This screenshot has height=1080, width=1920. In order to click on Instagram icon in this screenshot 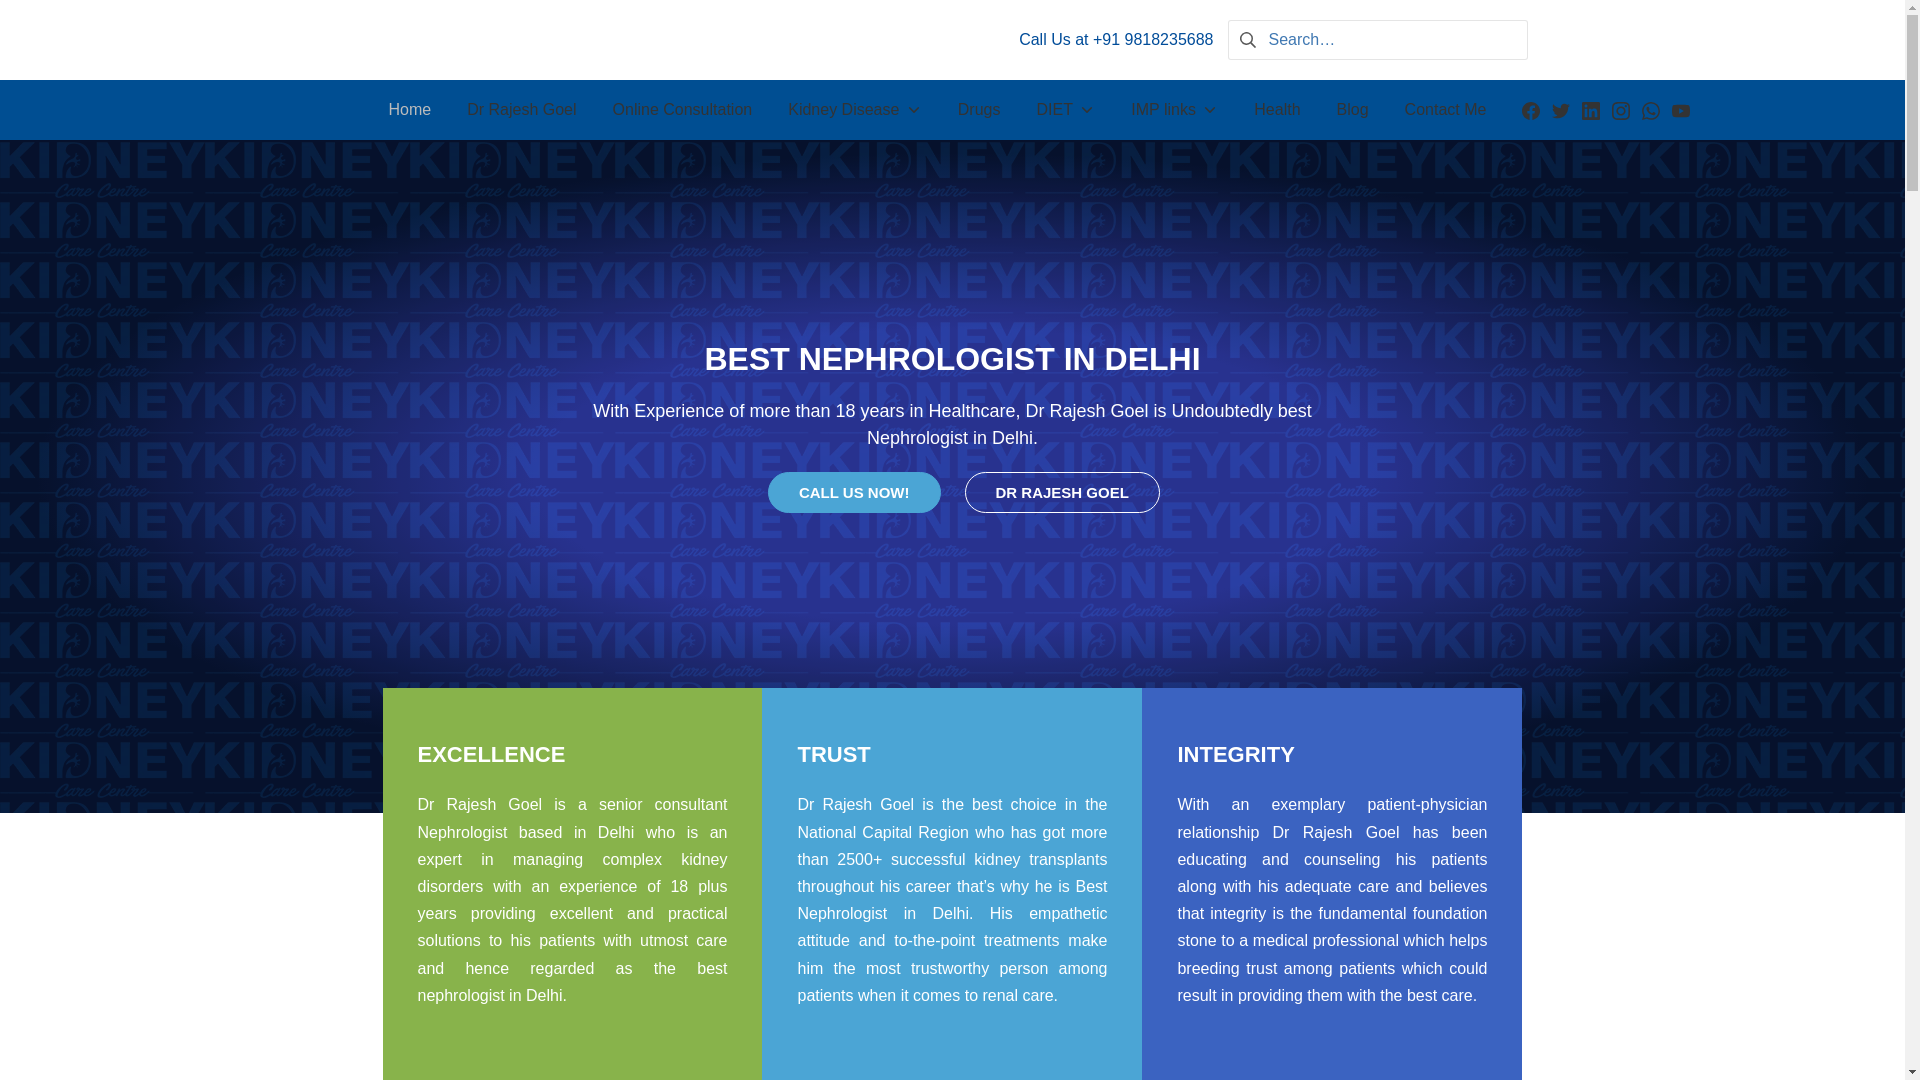, I will do `click(1621, 110)`.